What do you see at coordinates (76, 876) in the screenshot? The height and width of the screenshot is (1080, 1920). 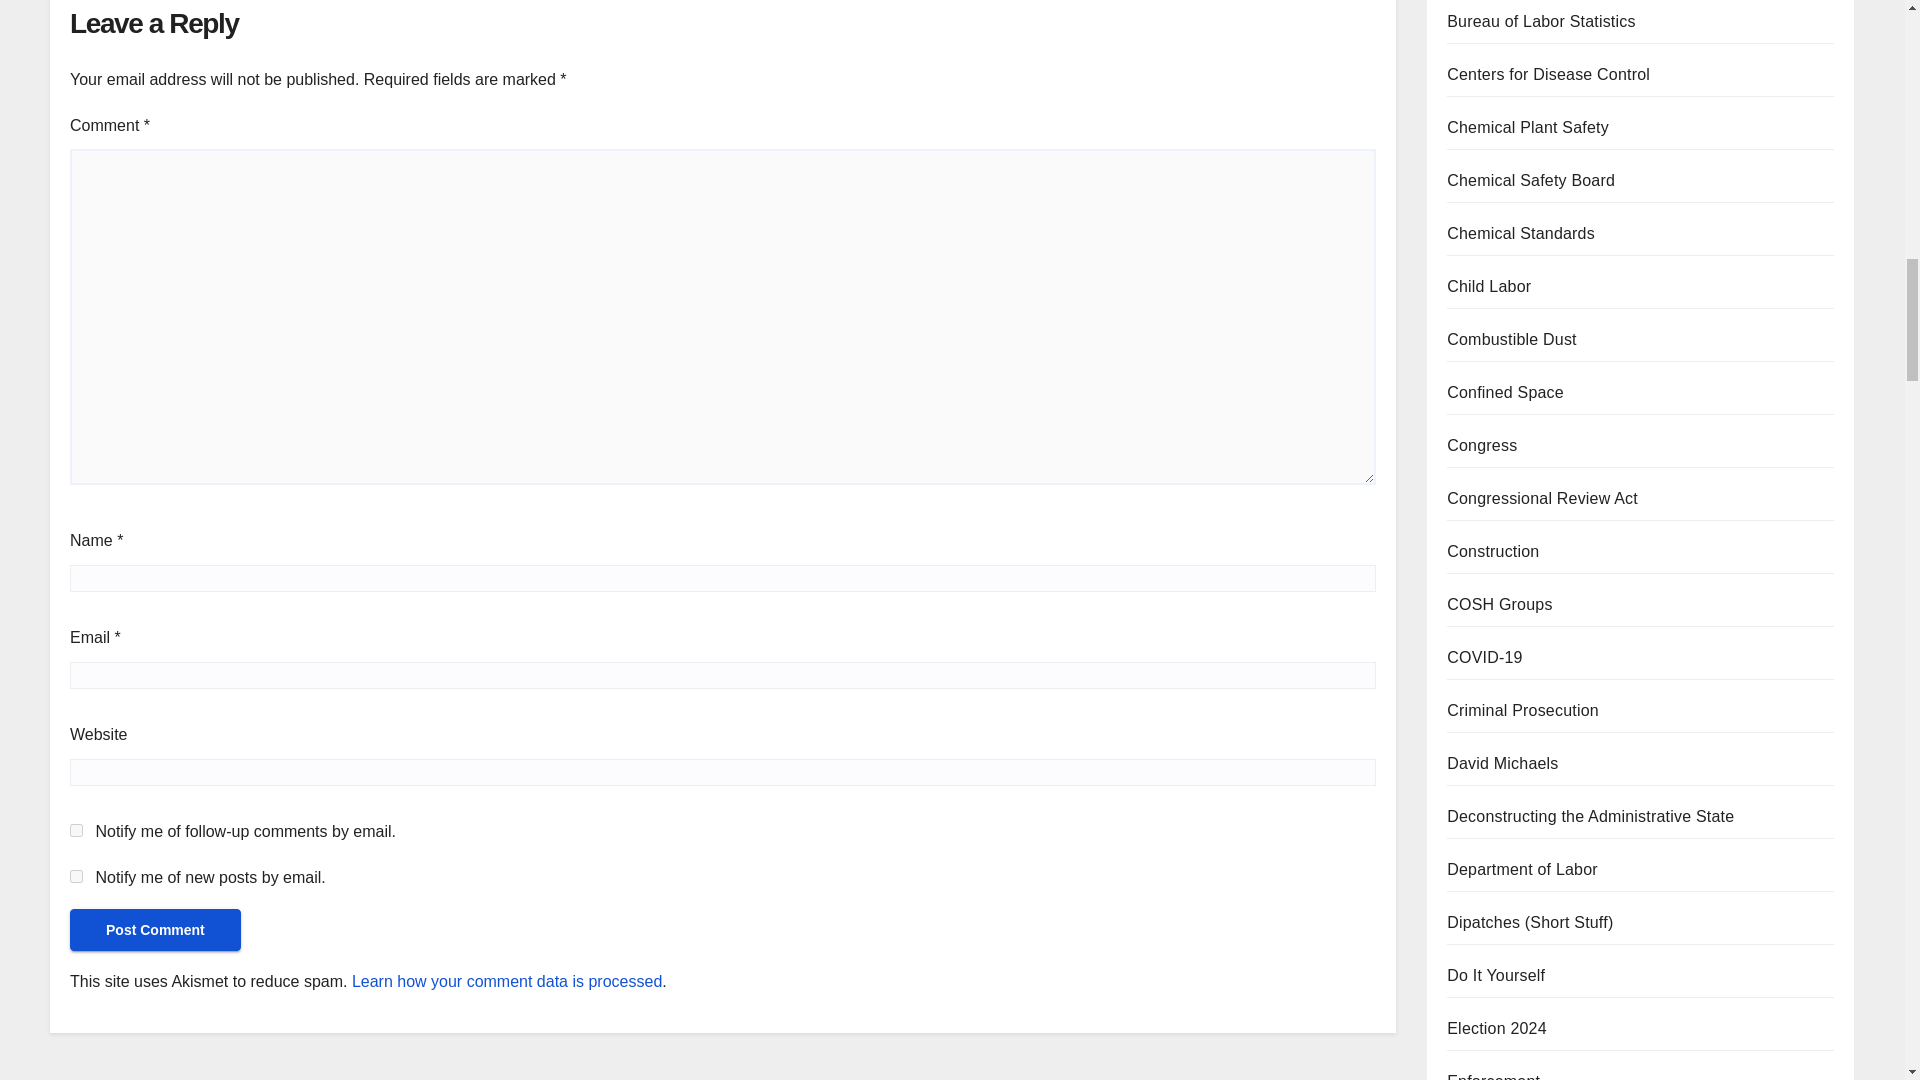 I see `subscribe` at bounding box center [76, 876].